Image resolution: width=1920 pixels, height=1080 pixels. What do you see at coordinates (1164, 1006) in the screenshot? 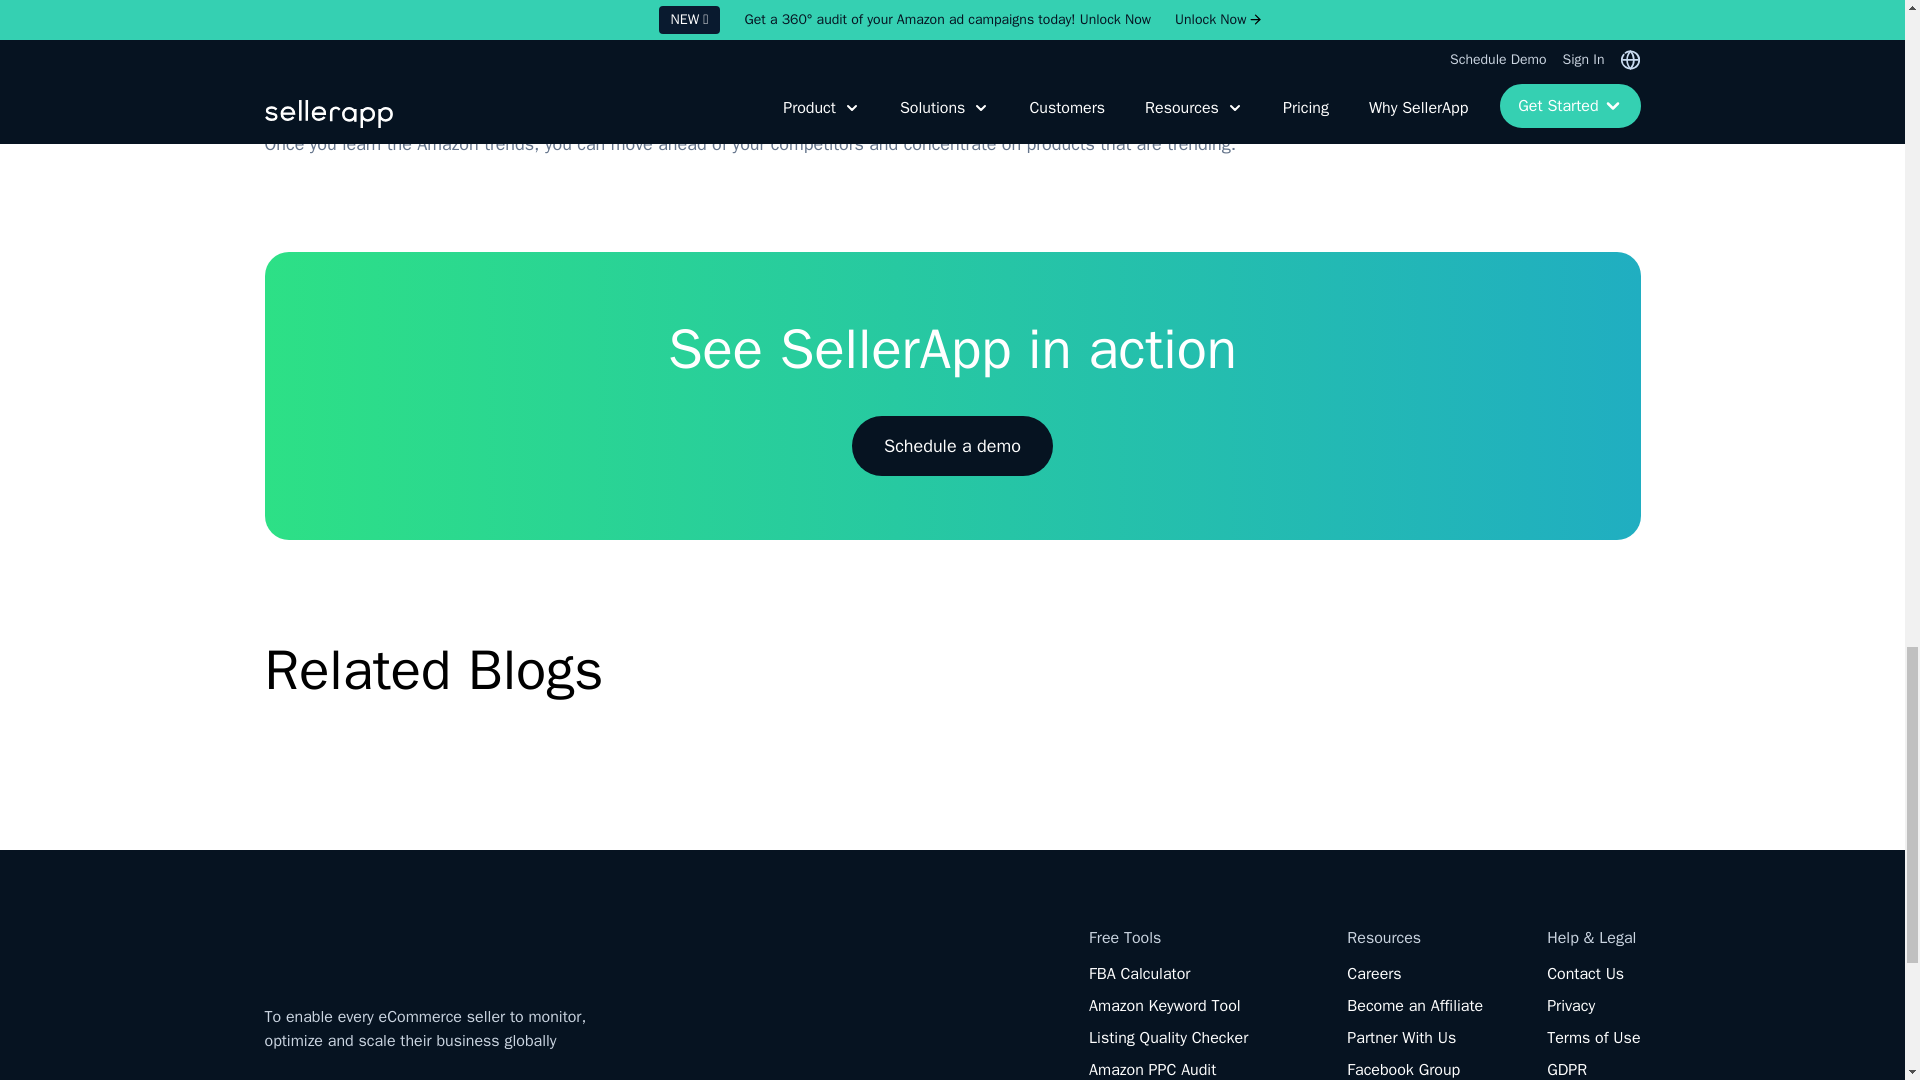
I see `Amazon Keyword Tool` at bounding box center [1164, 1006].